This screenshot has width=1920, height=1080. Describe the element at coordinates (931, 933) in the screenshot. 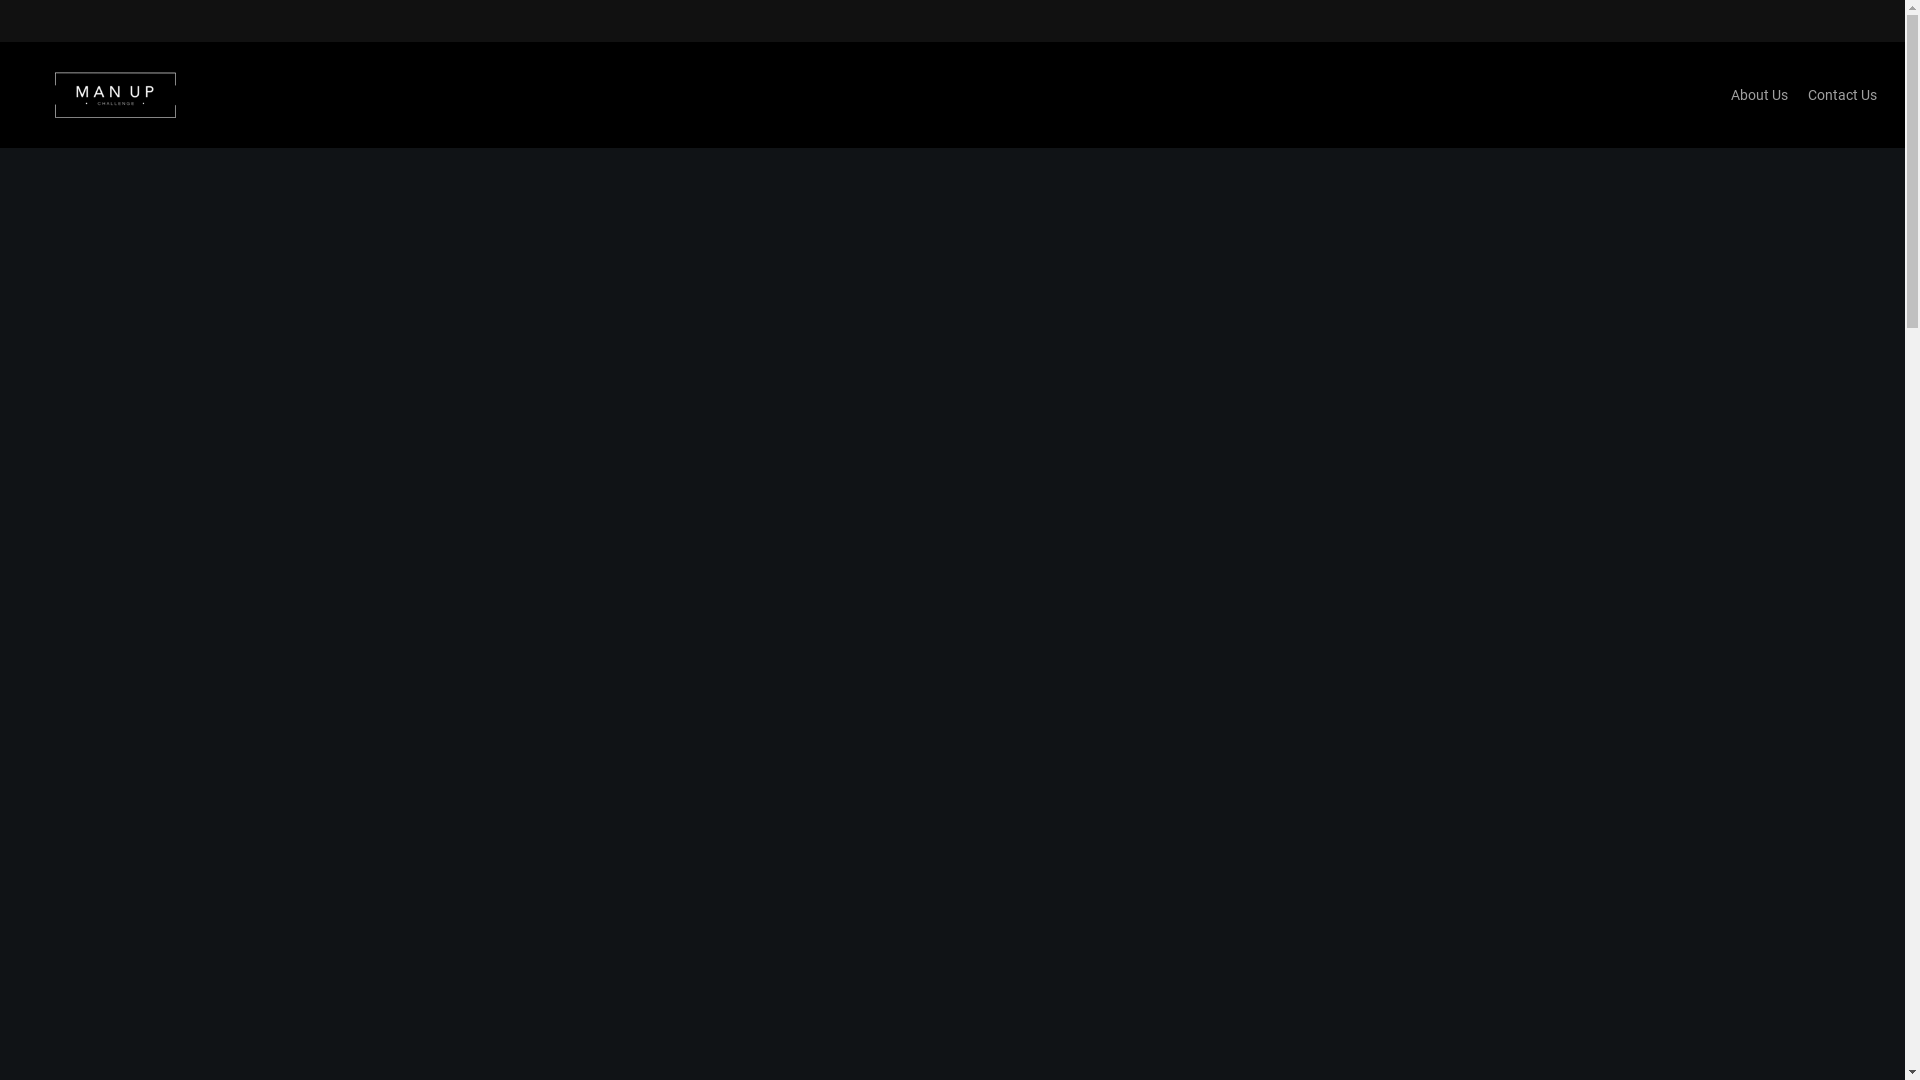

I see `Facebook` at that location.